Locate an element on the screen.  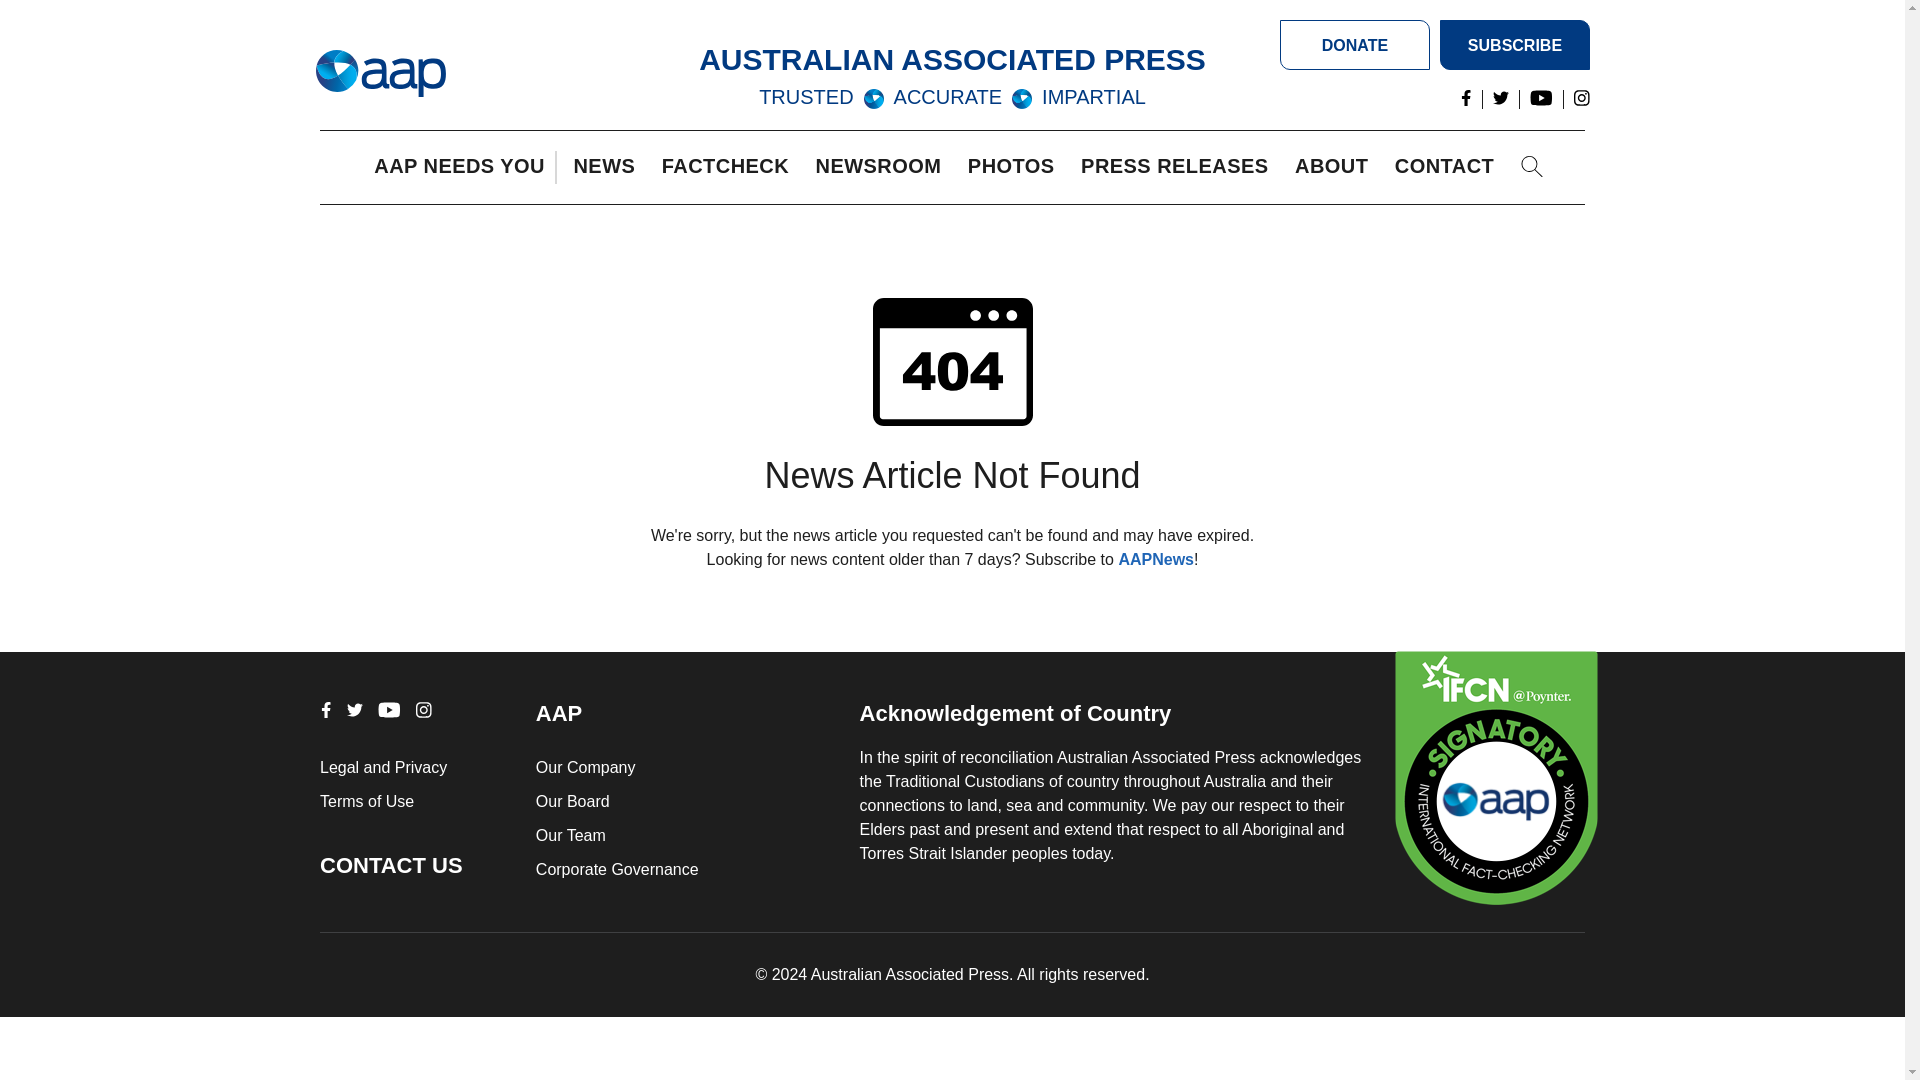
AUSTRALIAN ASSOCIATED PRESS is located at coordinates (952, 59).